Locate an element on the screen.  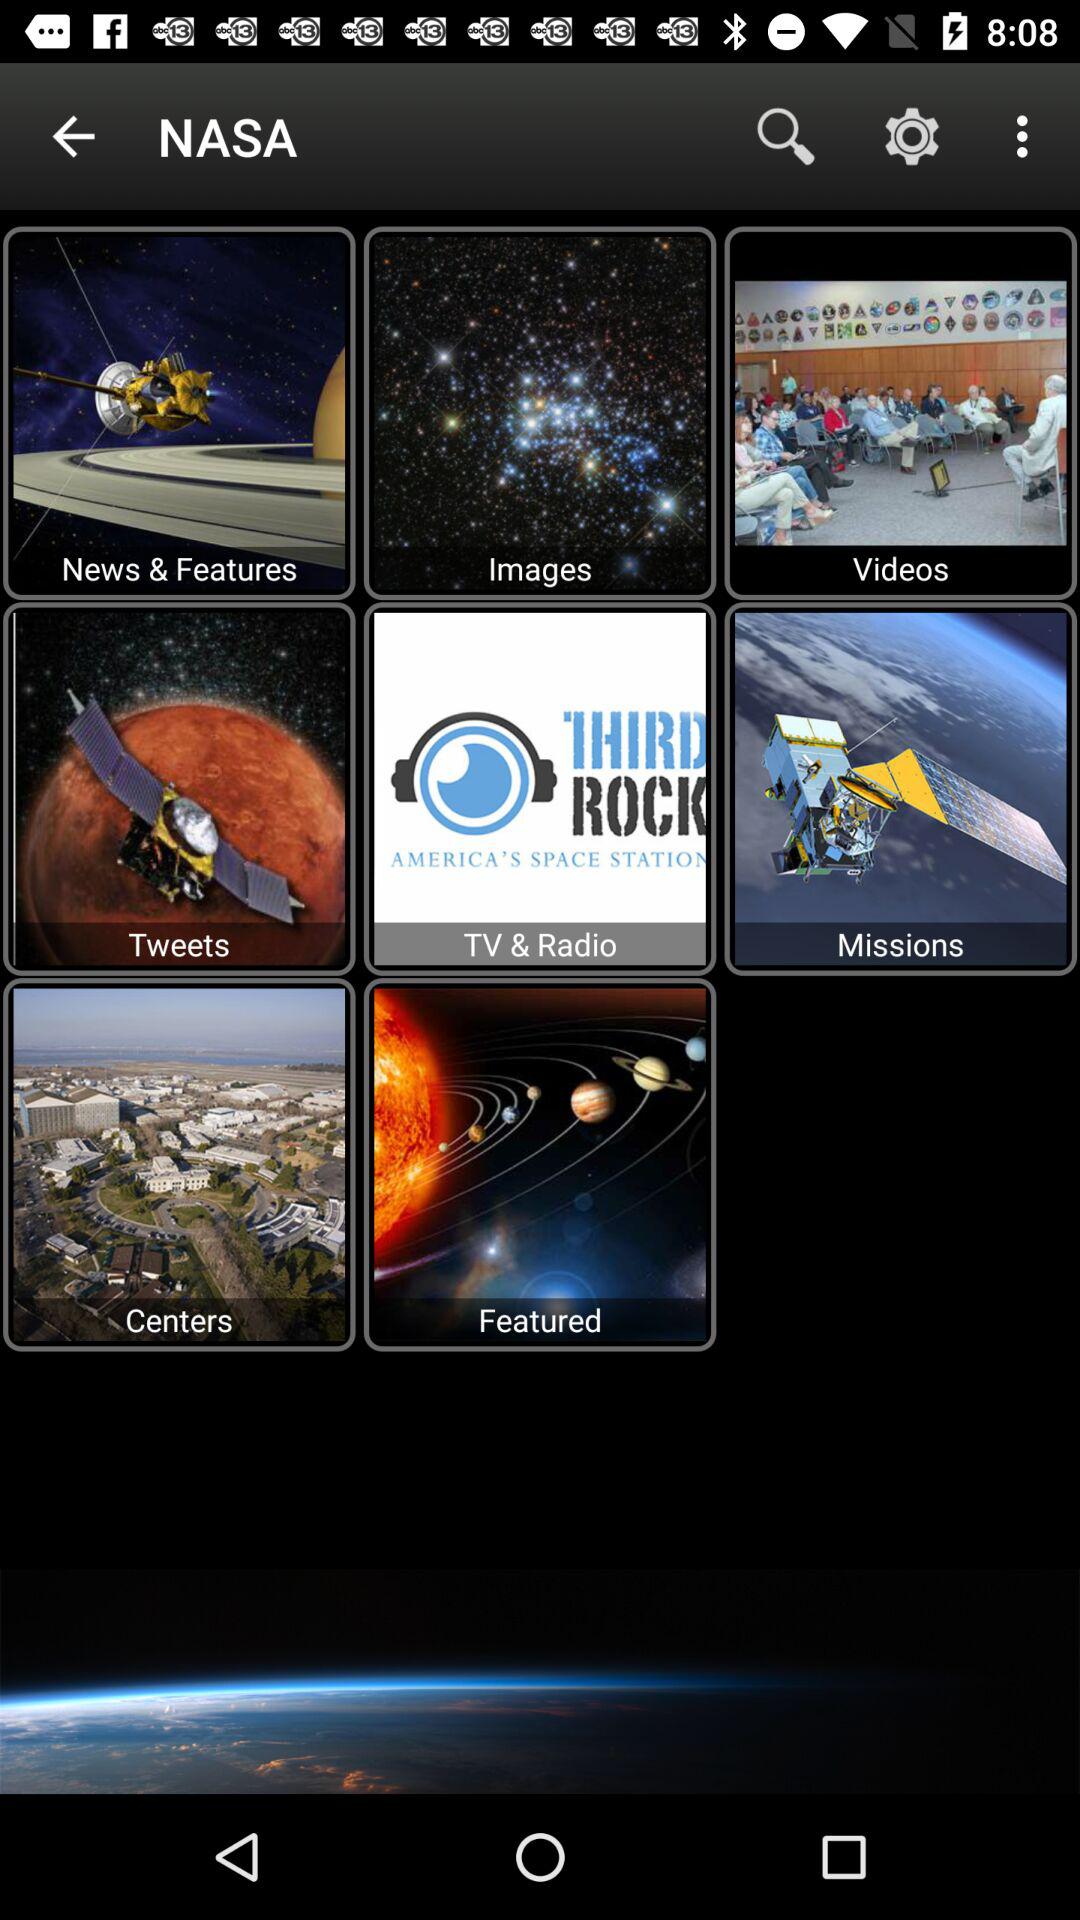
turn off item next to nasa icon is located at coordinates (786, 136).